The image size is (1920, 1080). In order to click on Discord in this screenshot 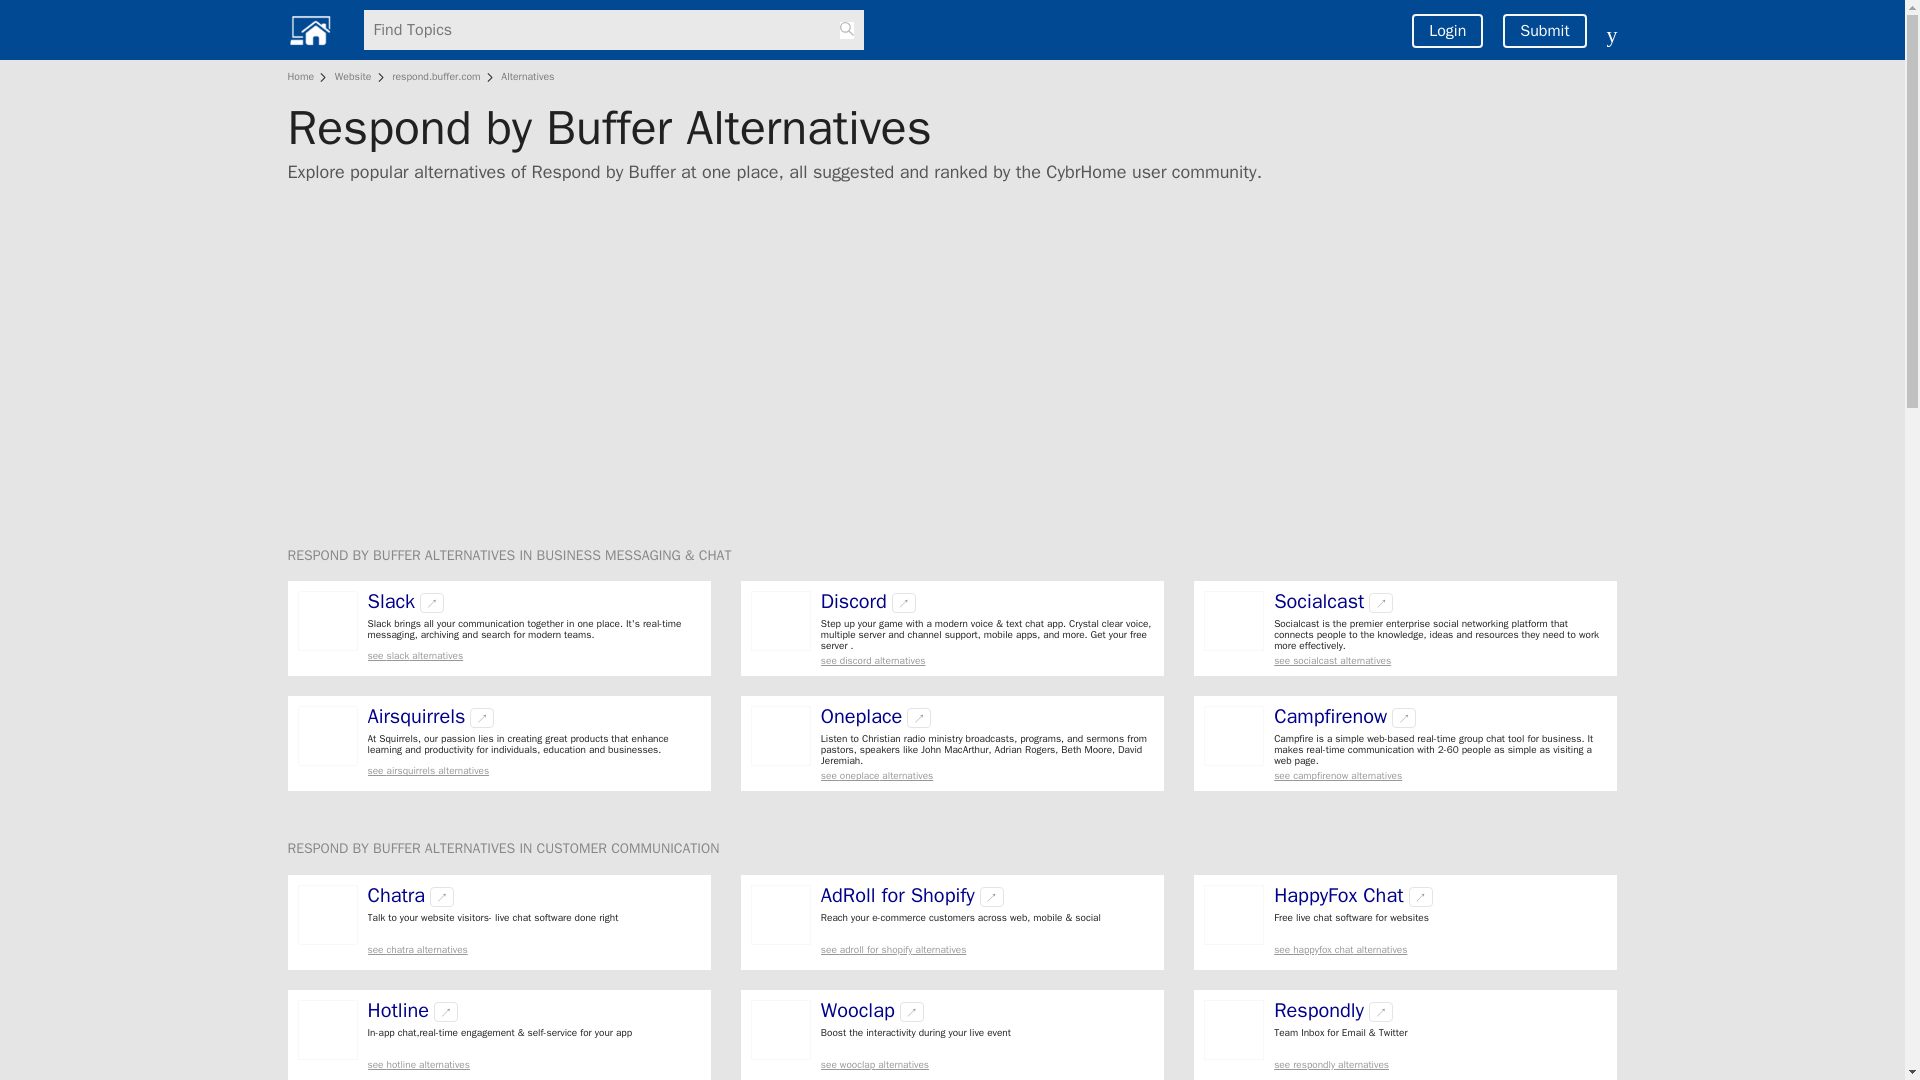, I will do `click(854, 602)`.